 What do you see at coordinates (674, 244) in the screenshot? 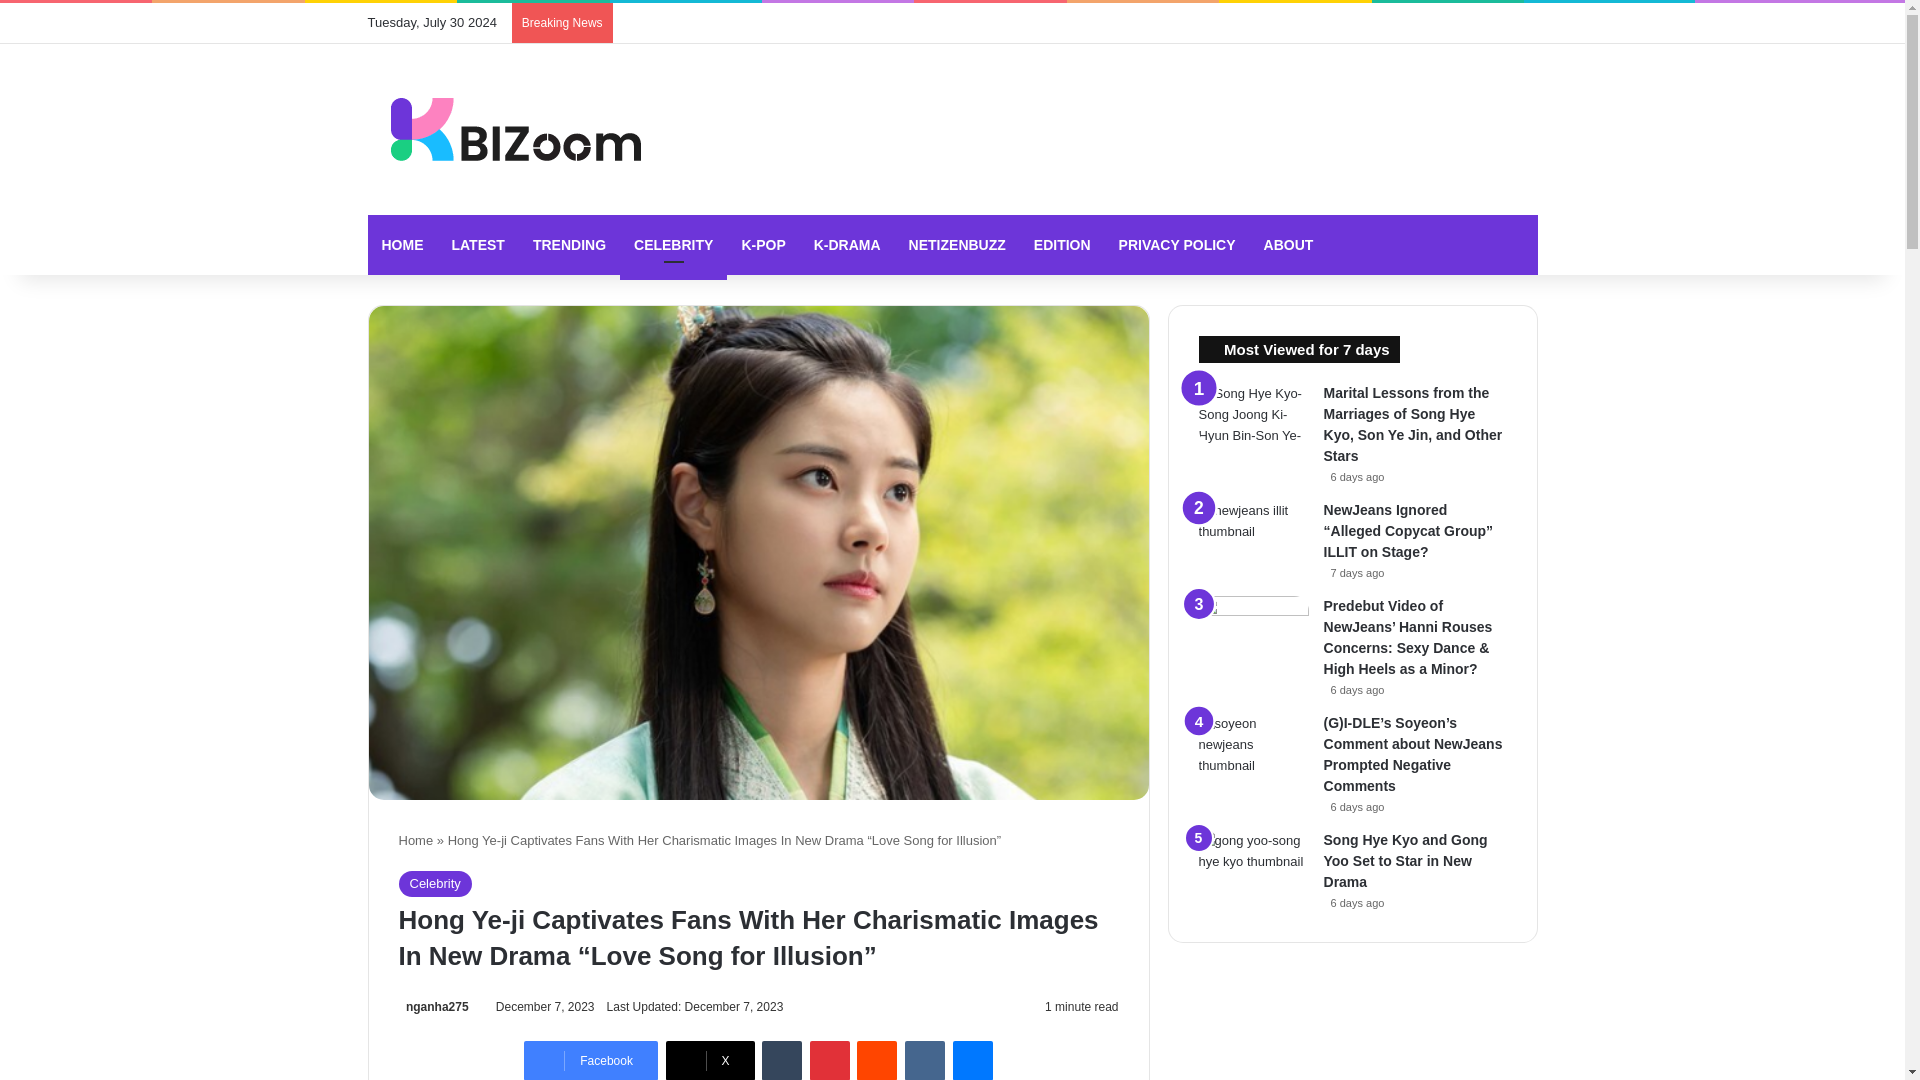
I see `CELEBRITY` at bounding box center [674, 244].